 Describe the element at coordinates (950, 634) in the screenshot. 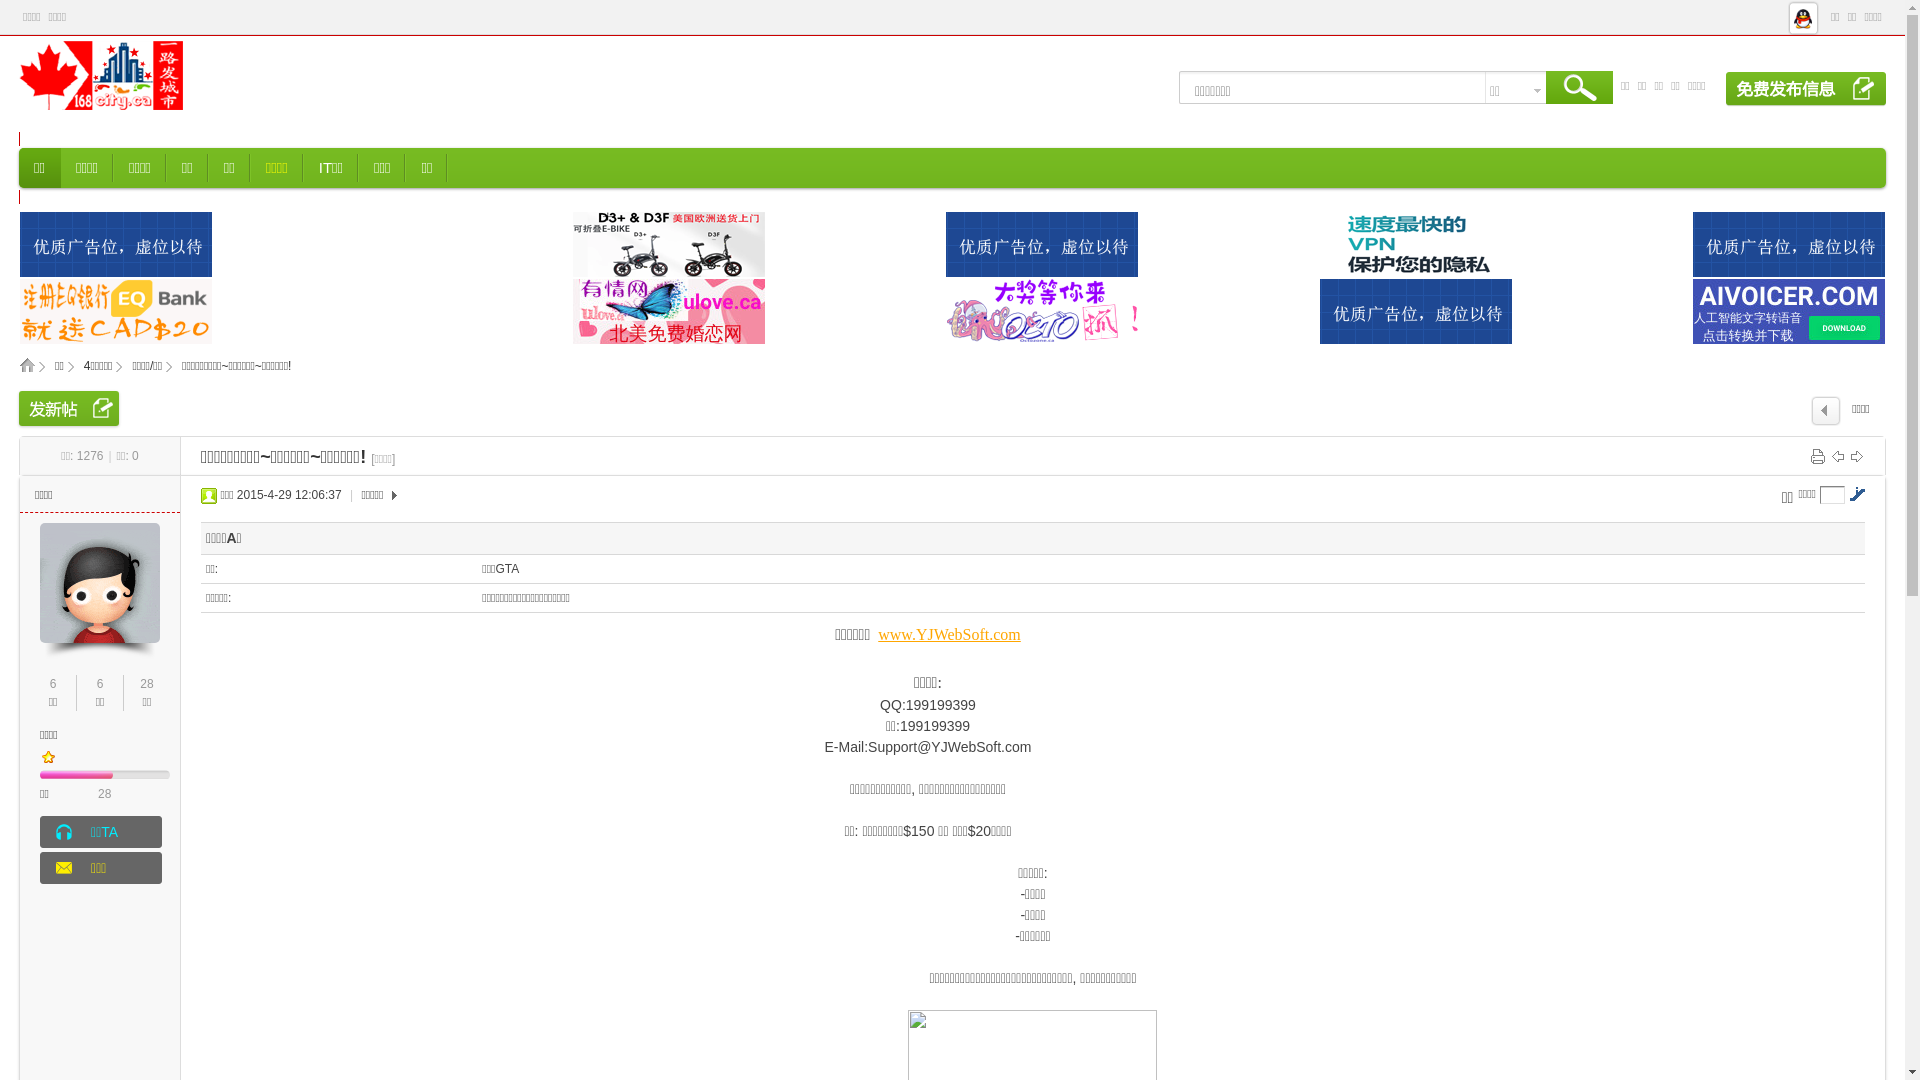

I see `www.YJWebSoft.com` at that location.